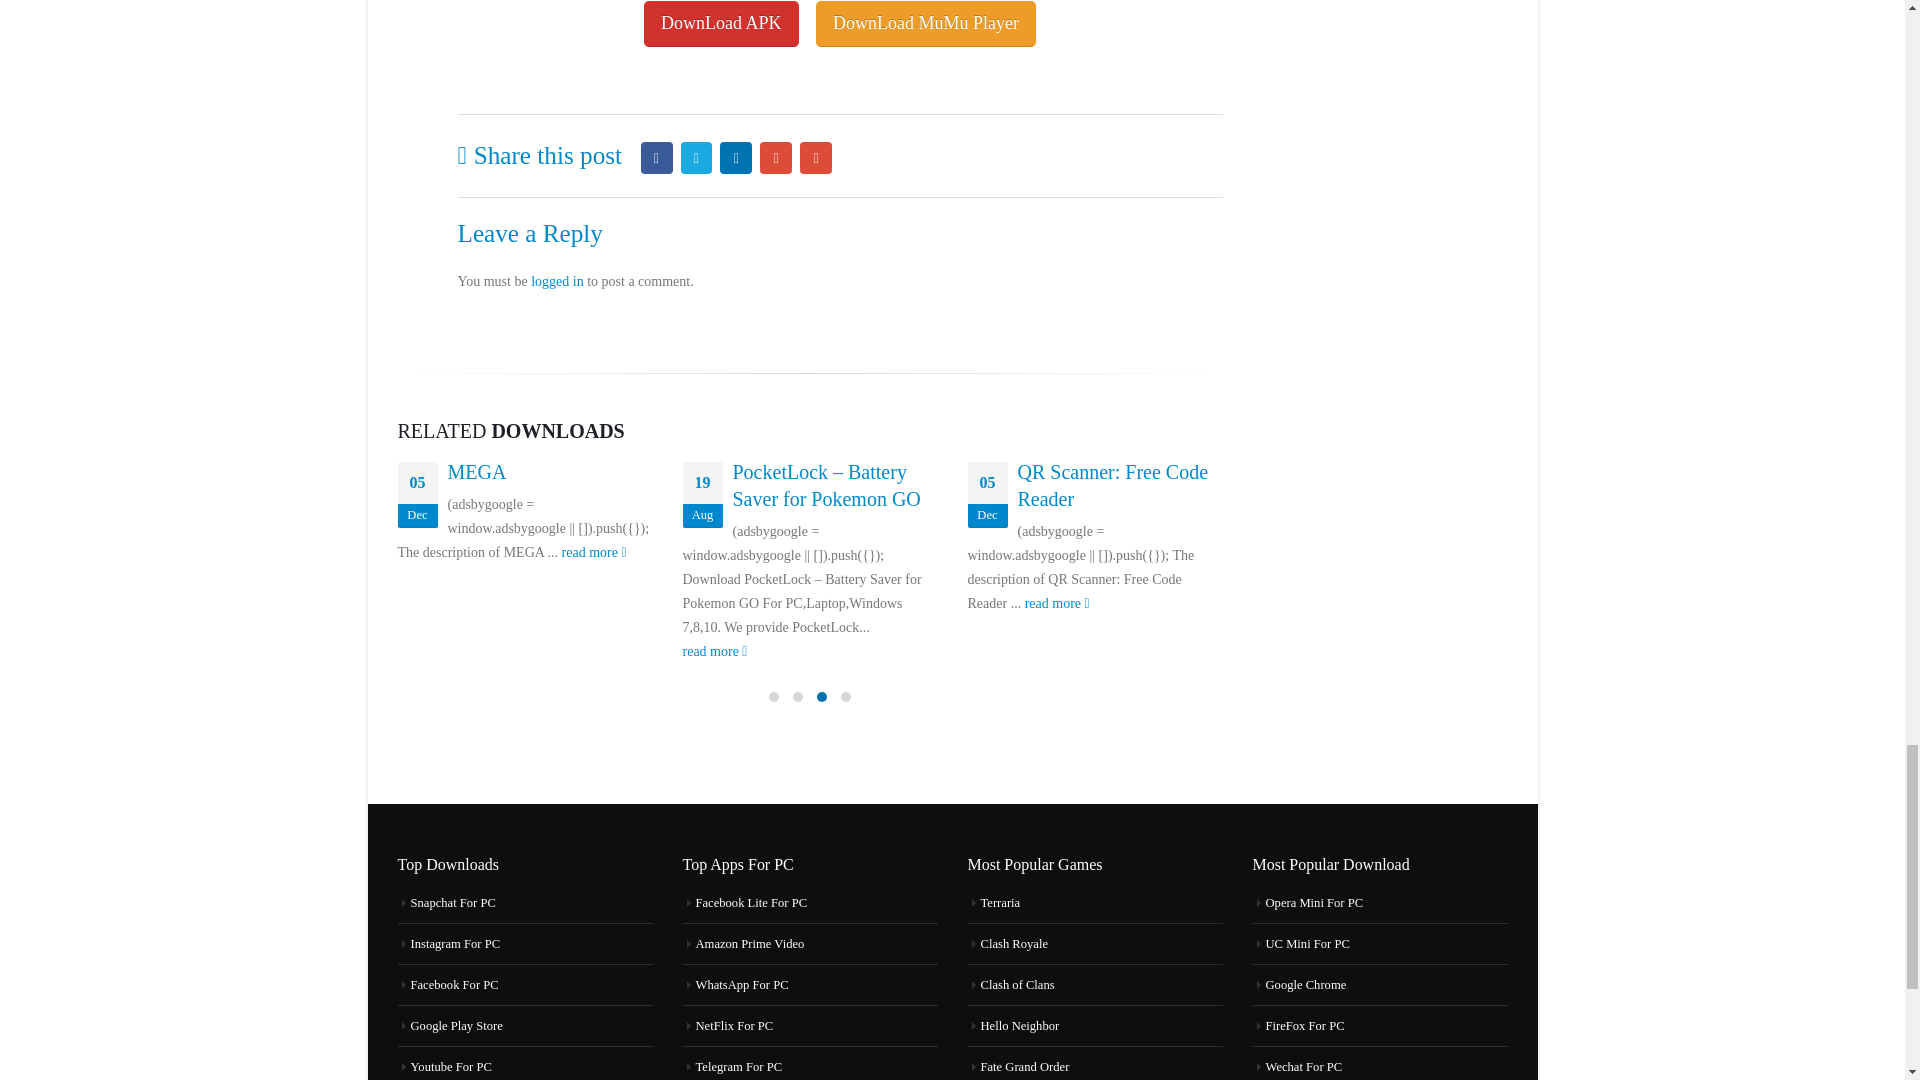  Describe the element at coordinates (720, 22) in the screenshot. I see `DigiCal Calendar Agenda` at that location.